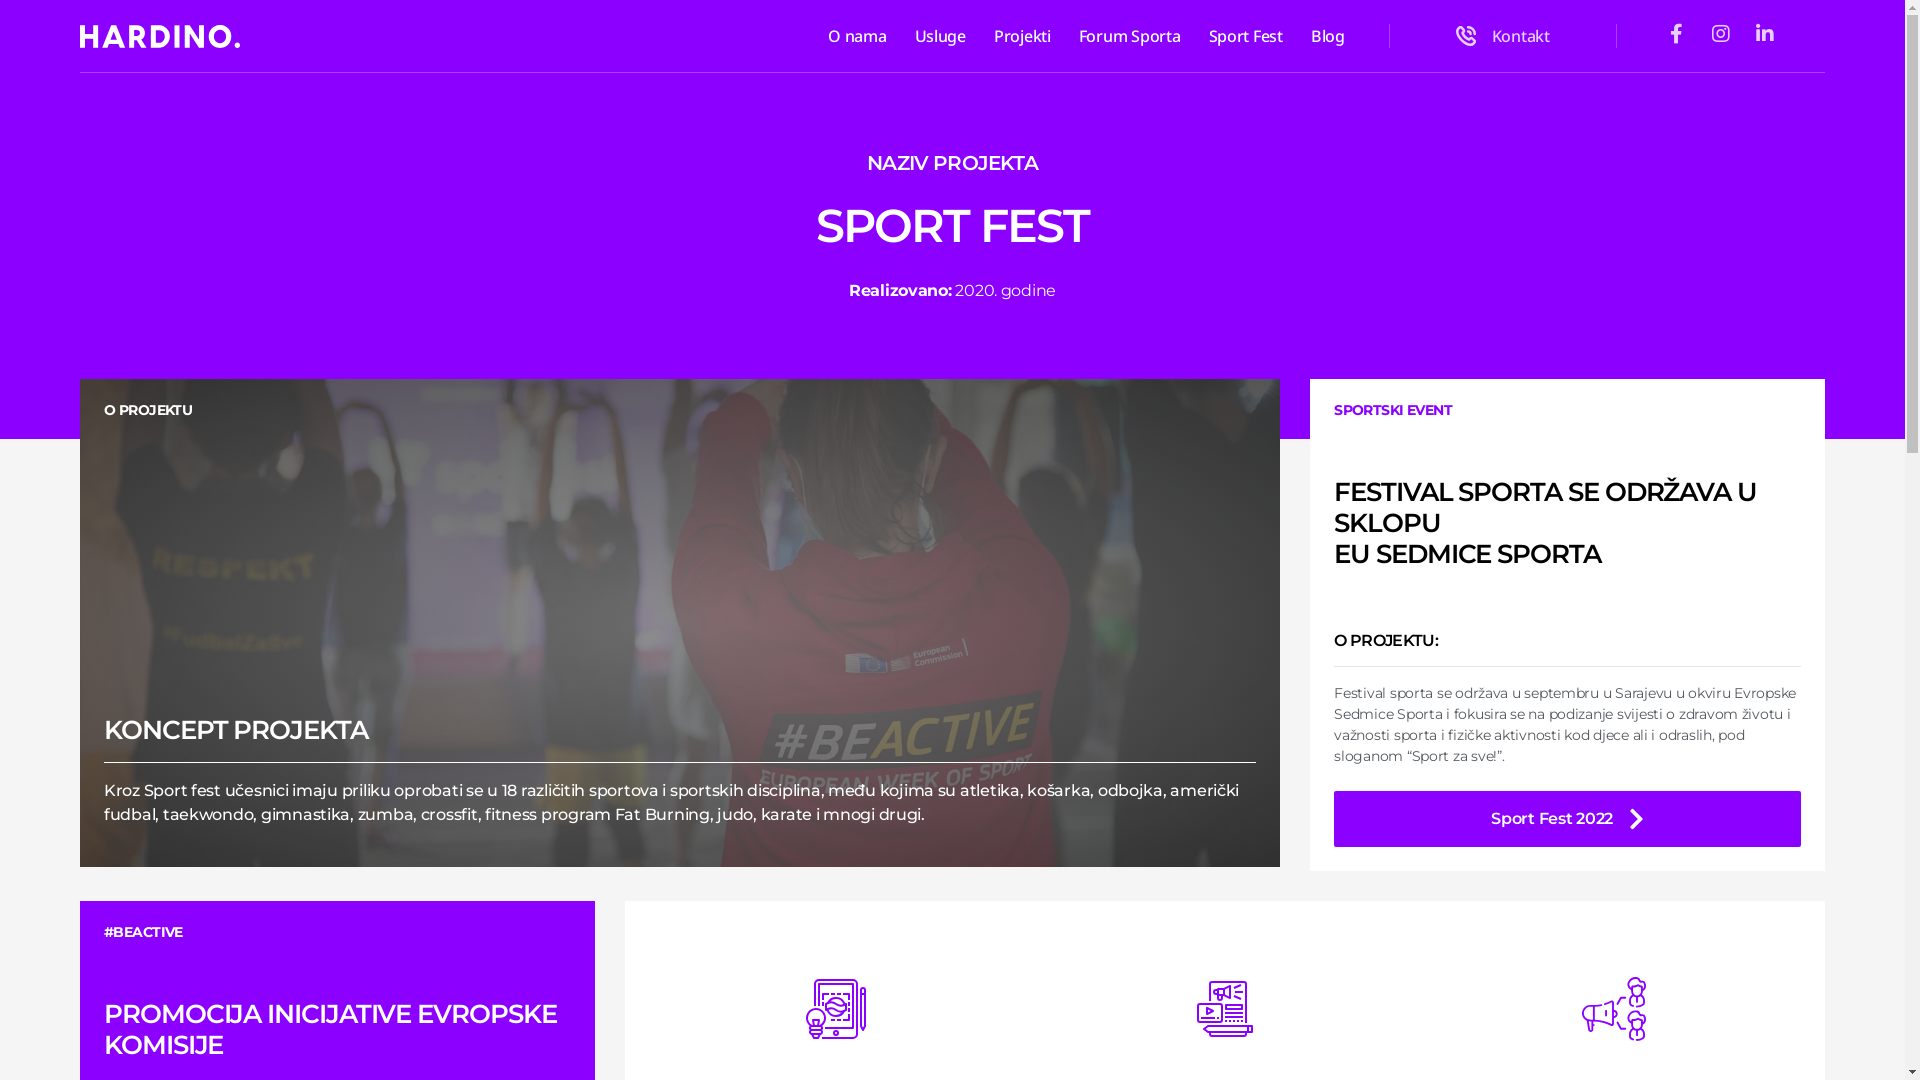 This screenshot has height=1080, width=1920. Describe the element at coordinates (160, 36) in the screenshot. I see `hardino-logo-new2` at that location.